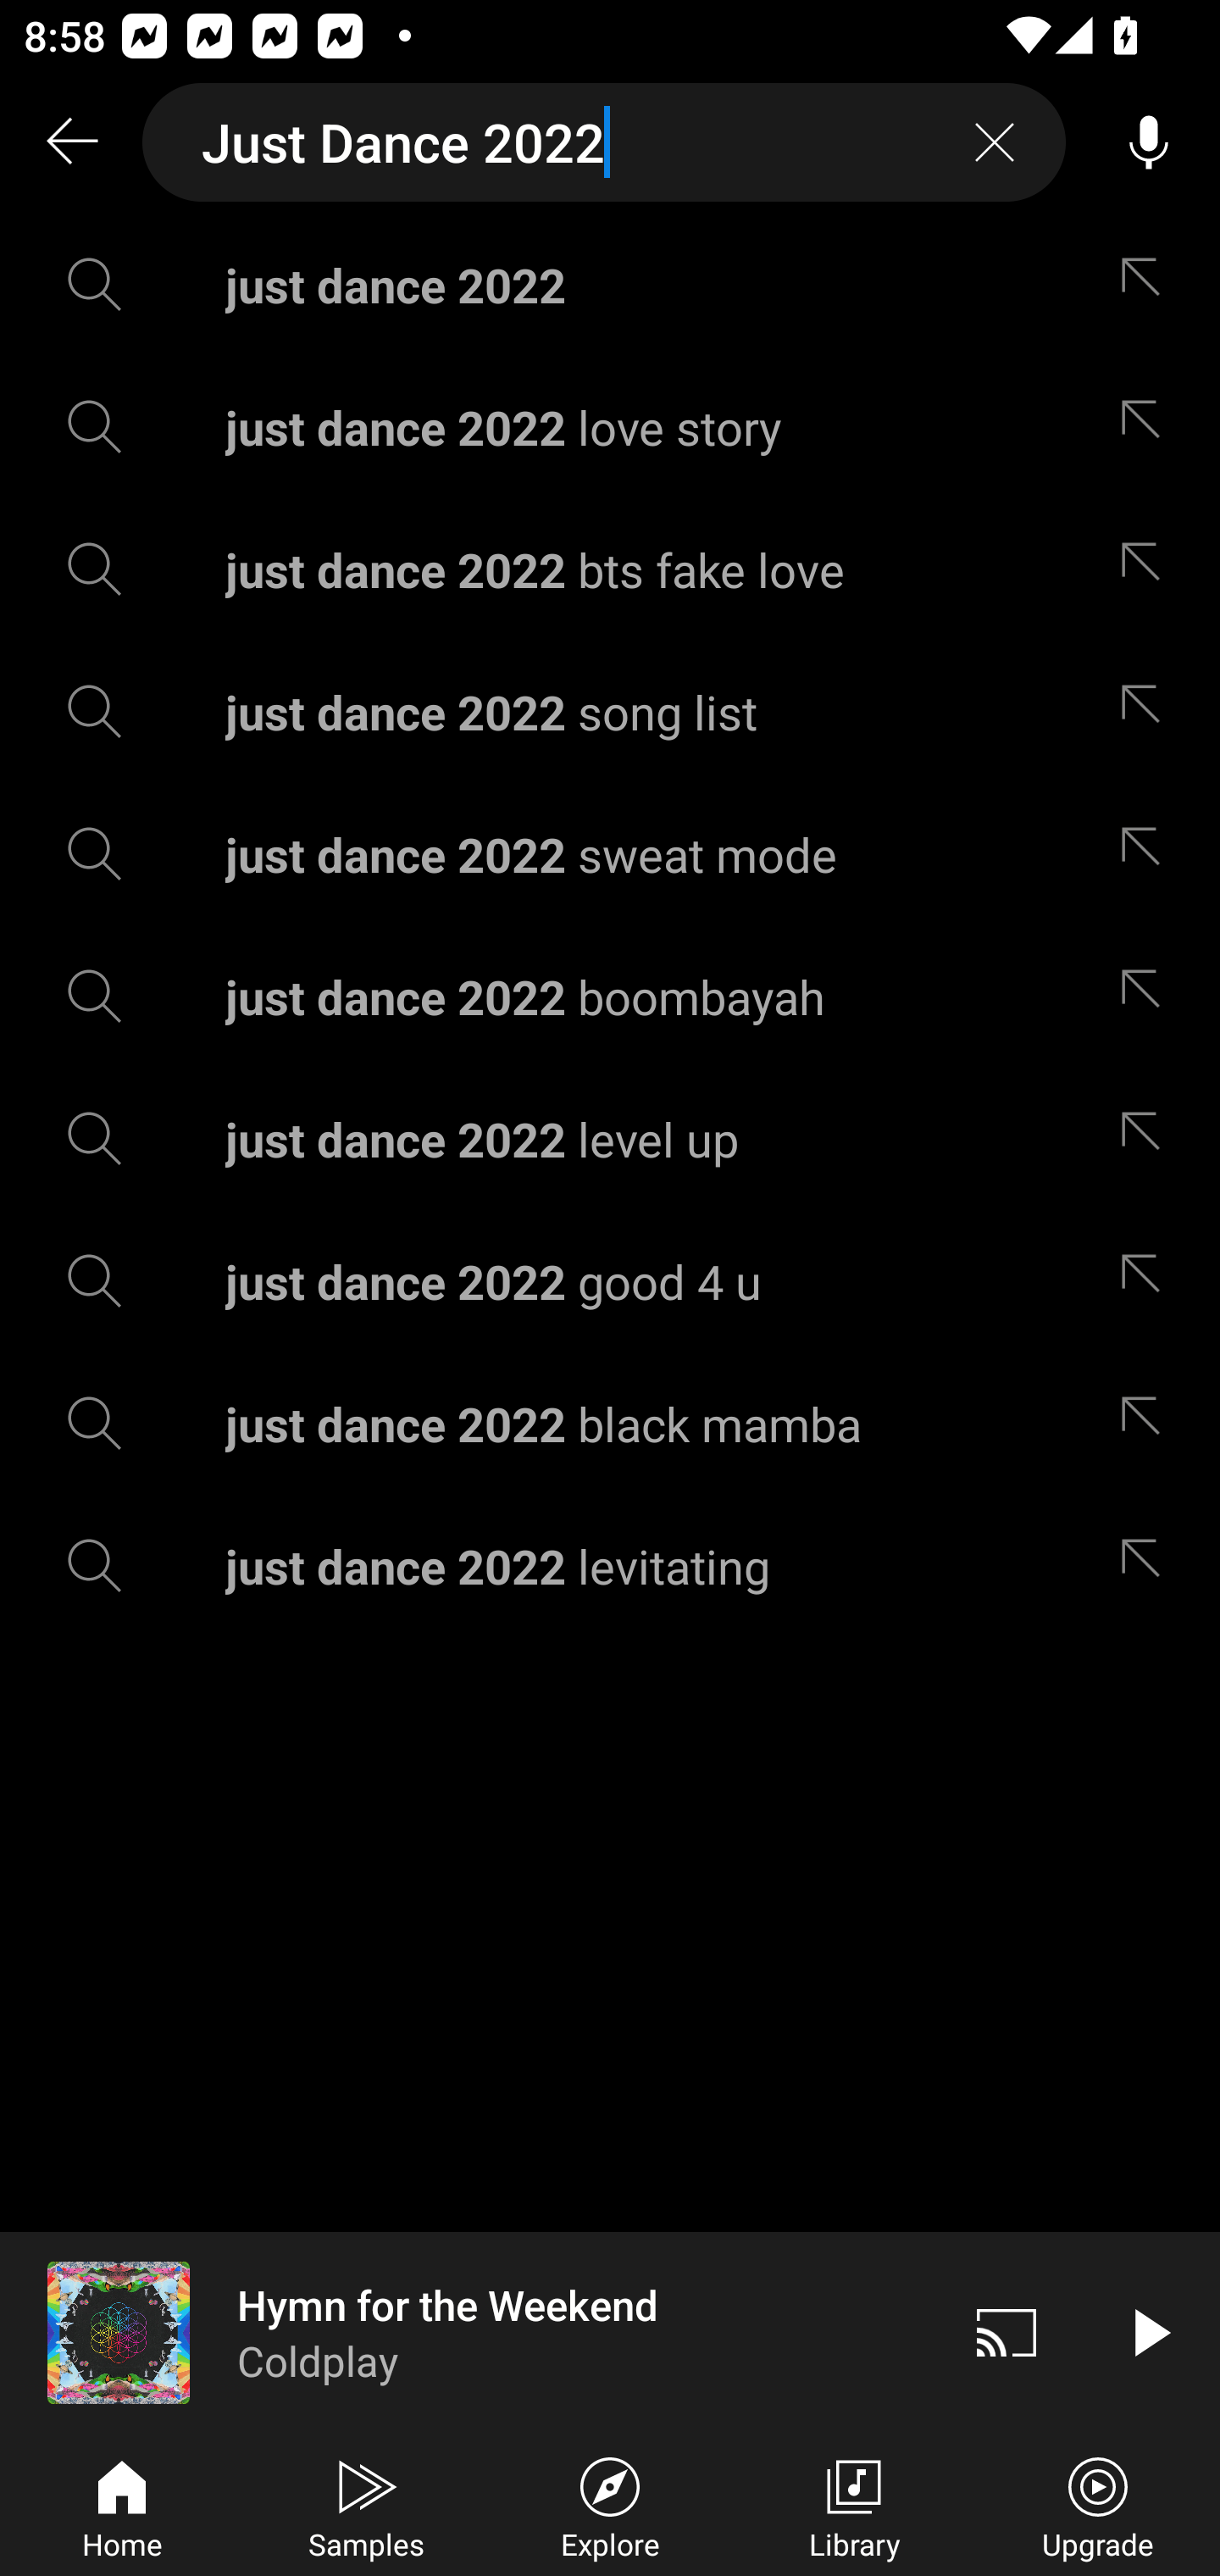  What do you see at coordinates (71, 142) in the screenshot?
I see `Search back` at bounding box center [71, 142].